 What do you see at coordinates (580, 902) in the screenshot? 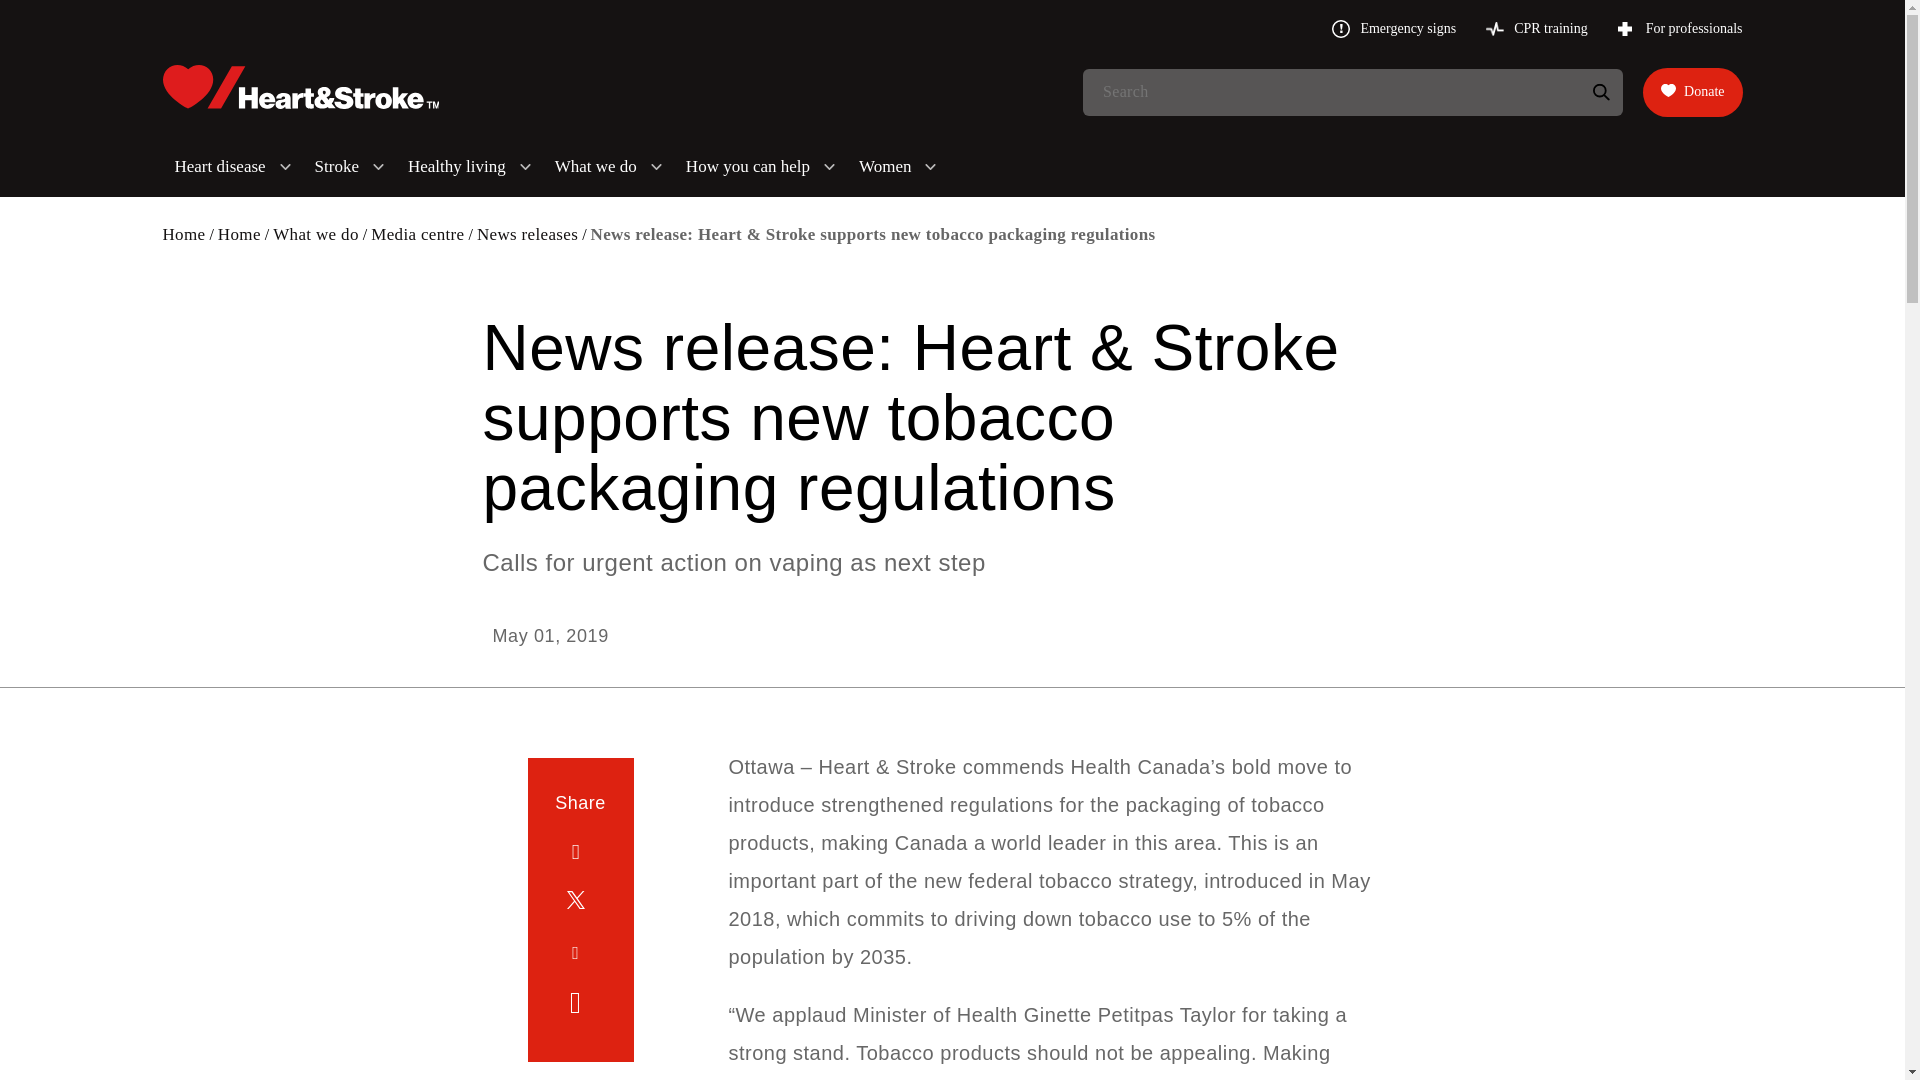
I see `Twitter` at bounding box center [580, 902].